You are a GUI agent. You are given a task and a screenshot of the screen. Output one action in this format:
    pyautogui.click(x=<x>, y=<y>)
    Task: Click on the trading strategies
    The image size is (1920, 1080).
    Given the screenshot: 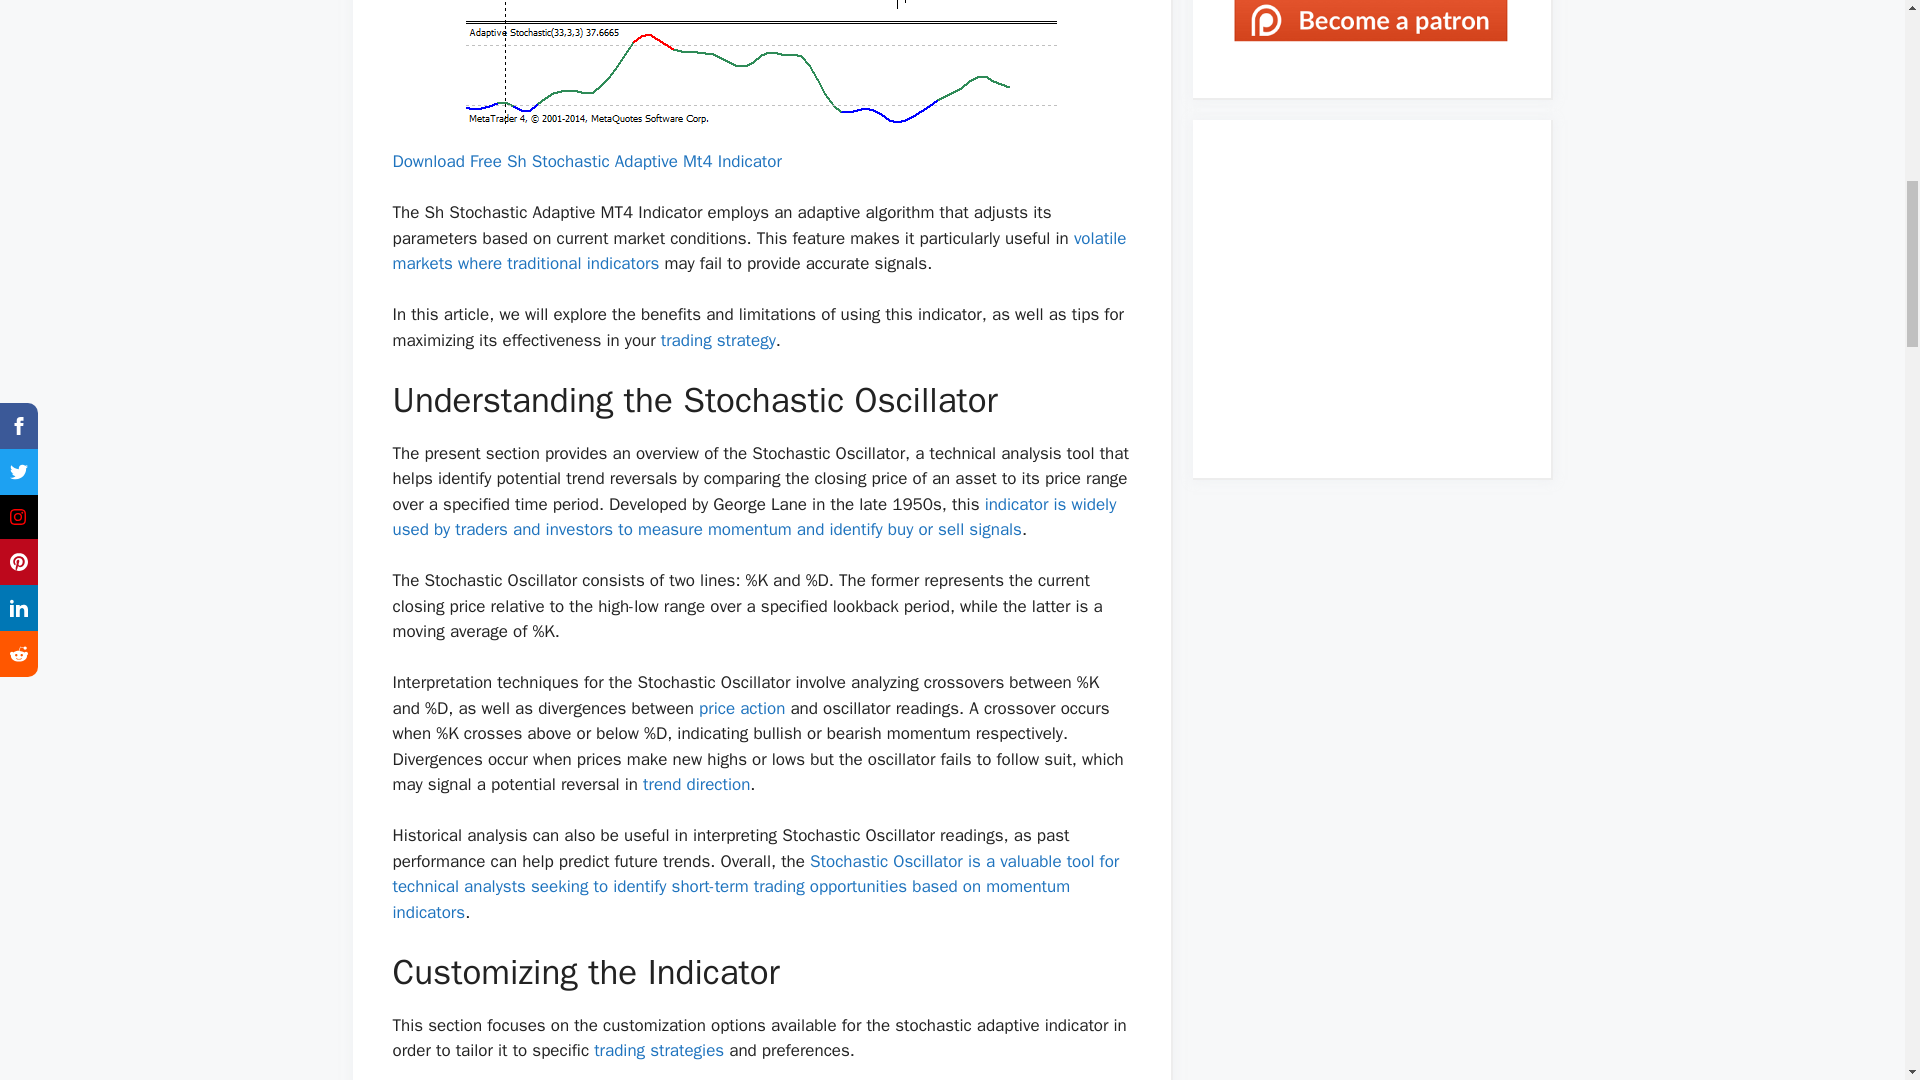 What is the action you would take?
    pyautogui.click(x=658, y=1050)
    